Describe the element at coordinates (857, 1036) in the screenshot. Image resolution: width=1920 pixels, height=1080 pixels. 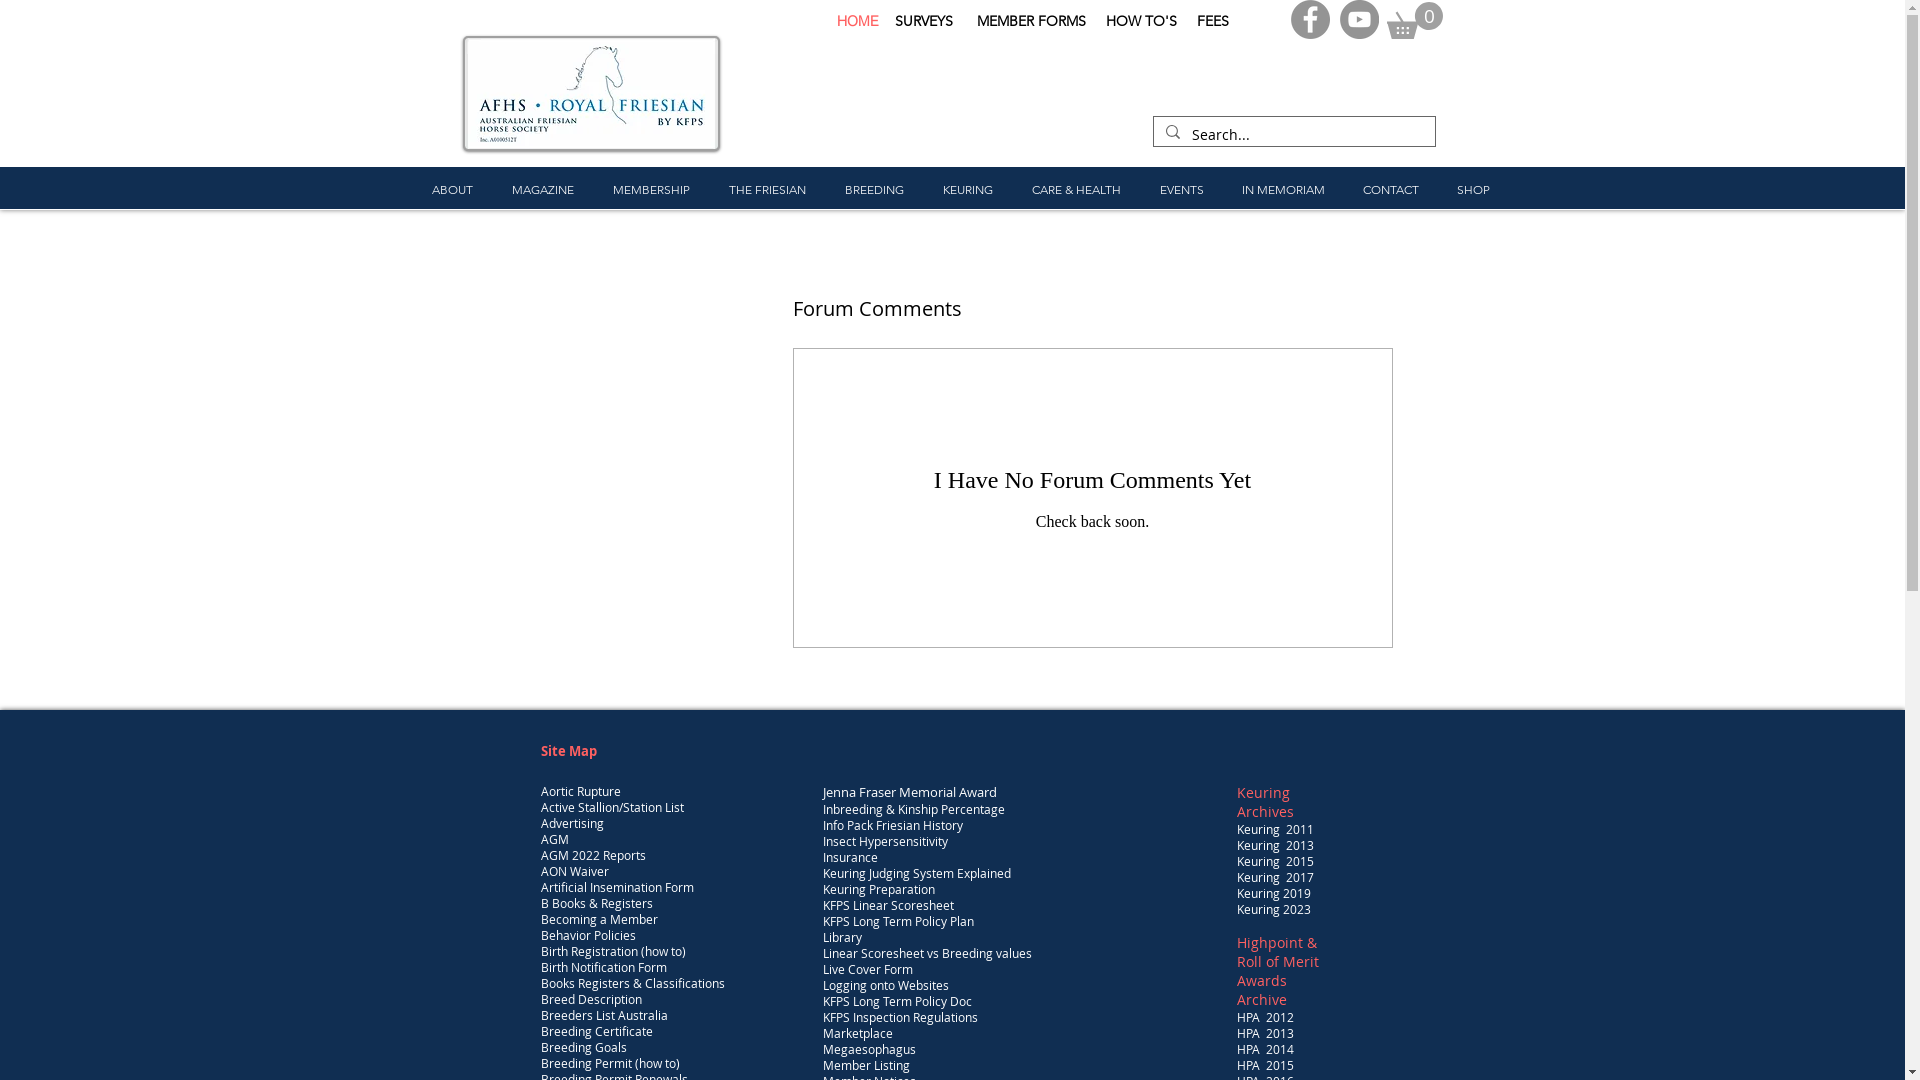
I see `Marketplace` at that location.